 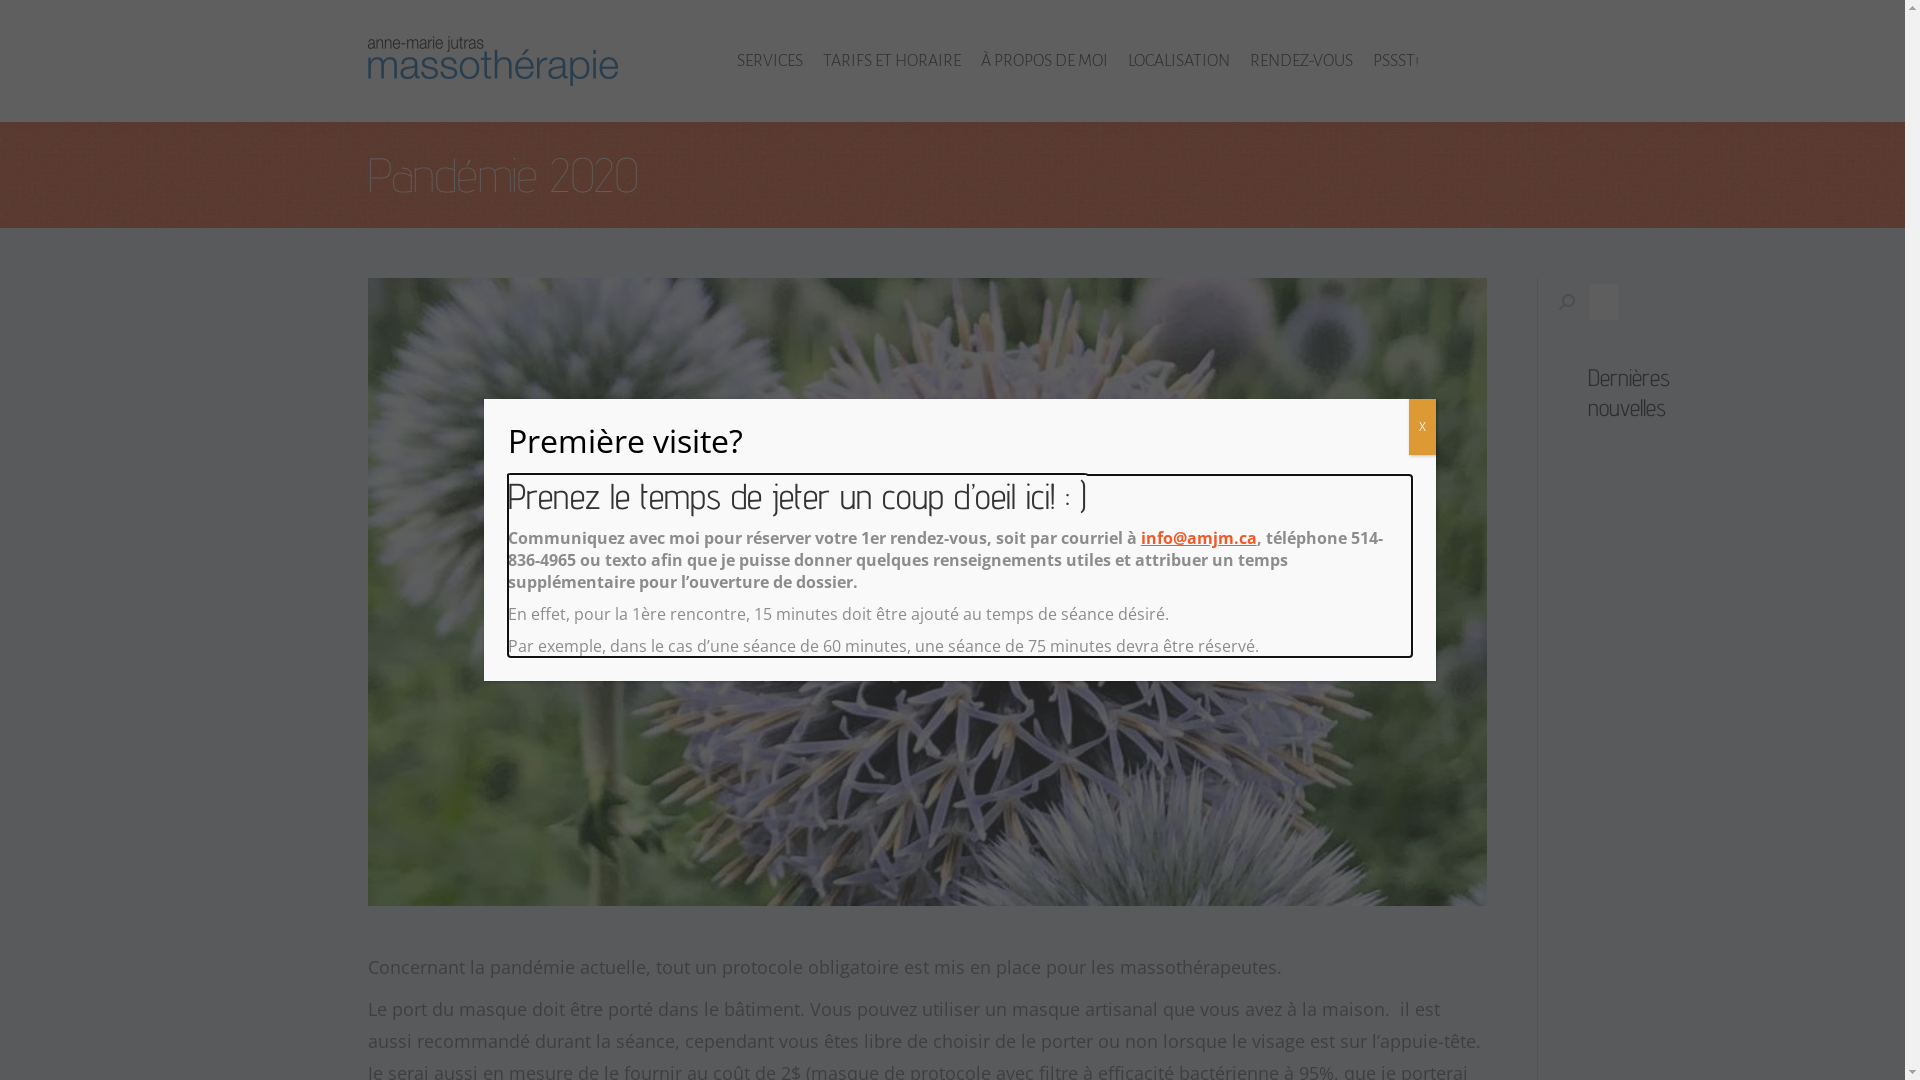 I want to click on PSSST!, so click(x=1395, y=61).